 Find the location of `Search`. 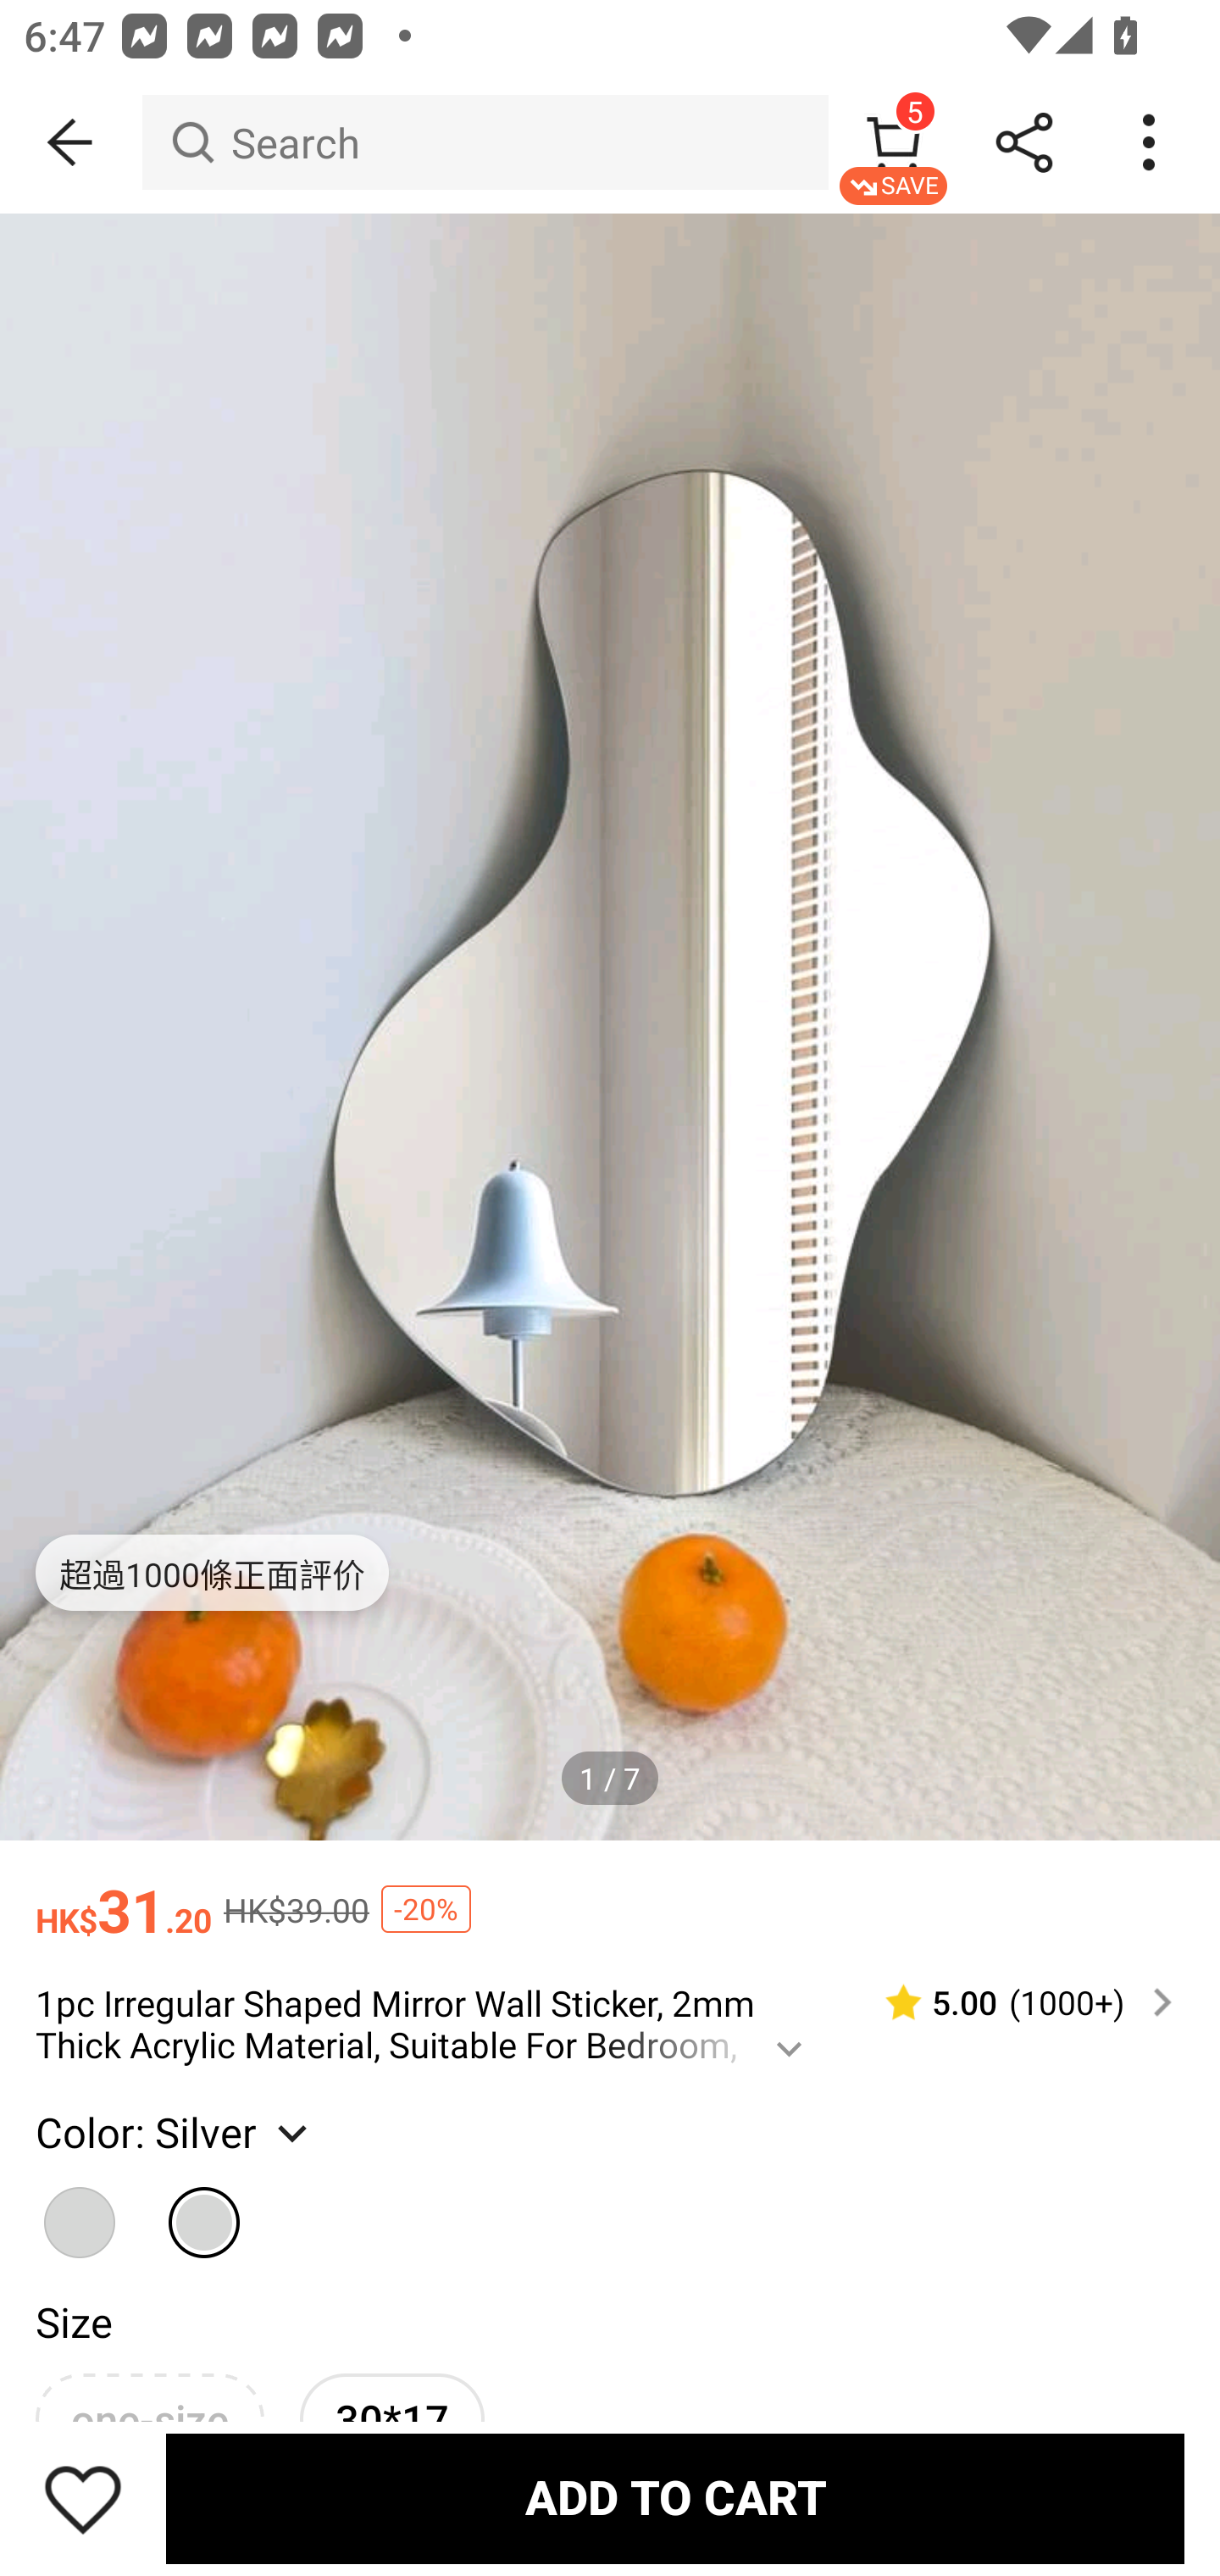

Search is located at coordinates (485, 142).